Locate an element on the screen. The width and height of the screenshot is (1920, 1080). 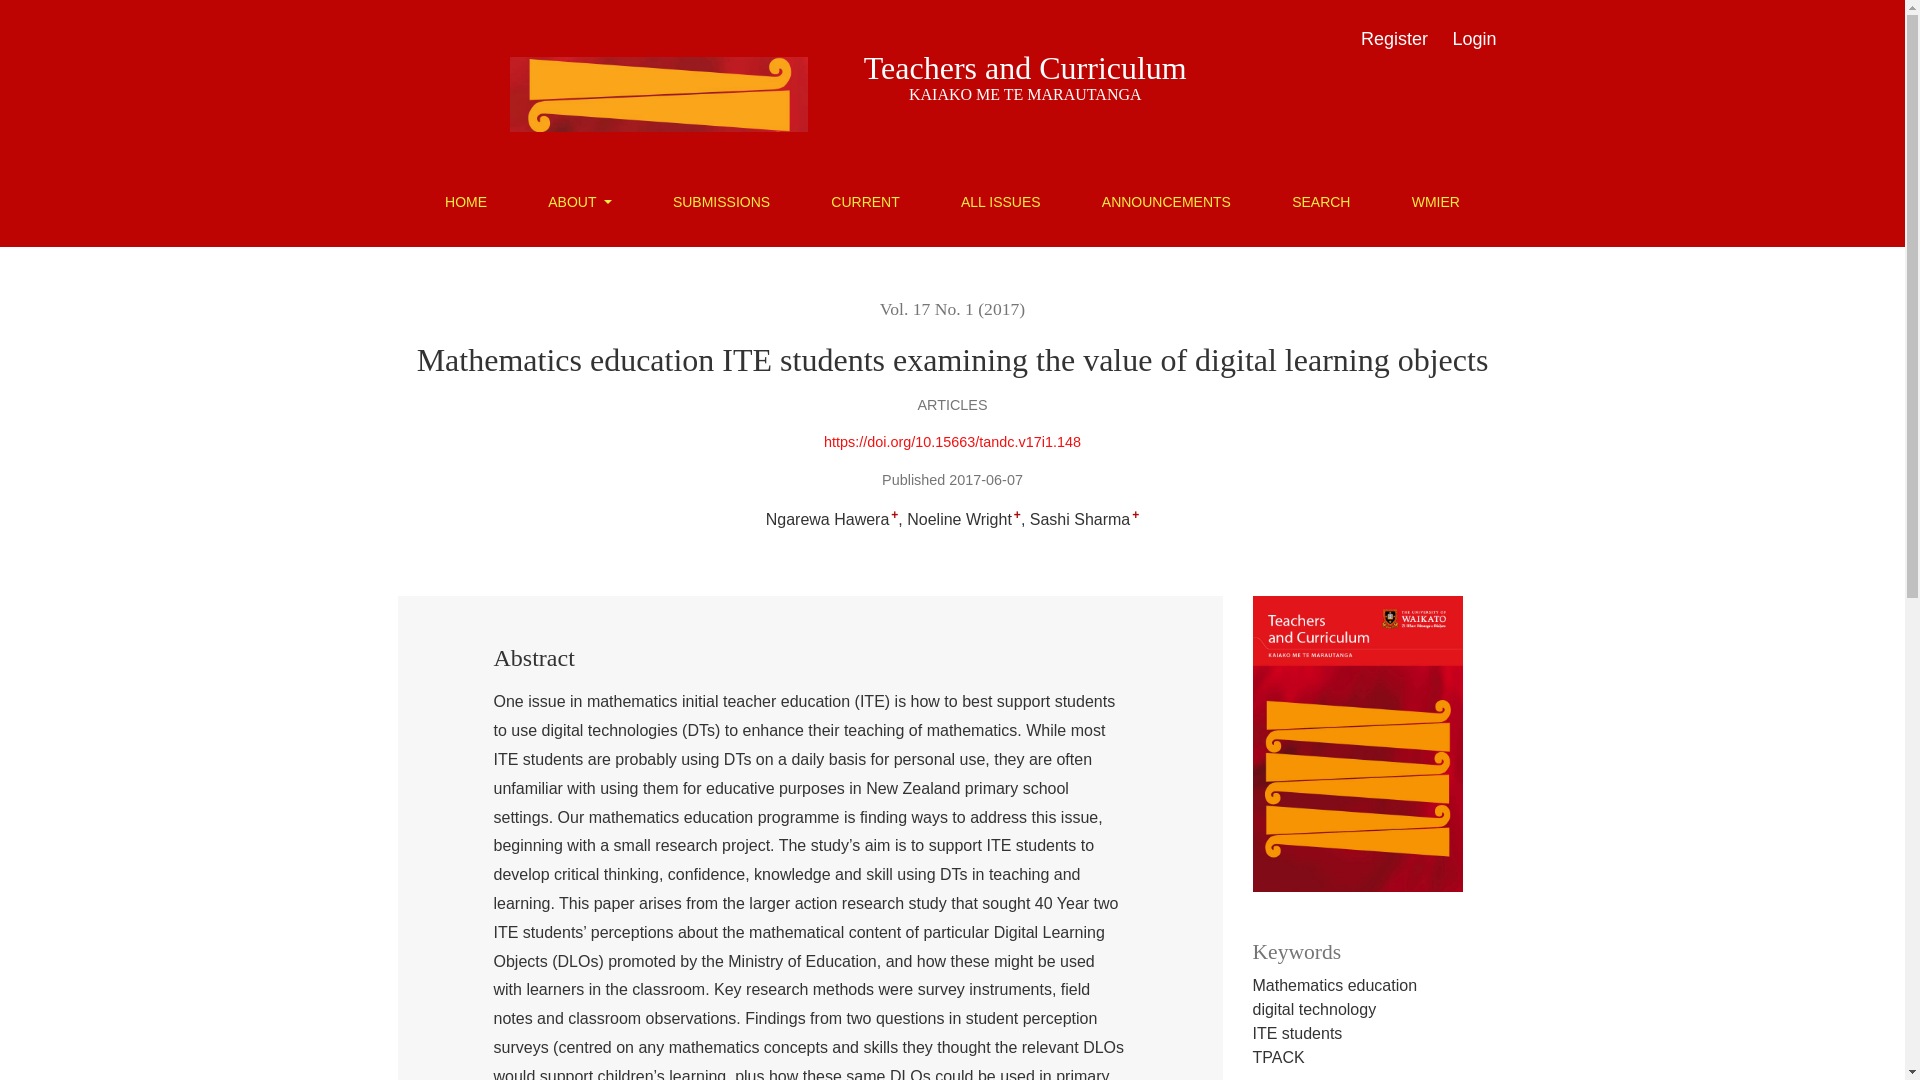
ANNOUNCEMENTS is located at coordinates (1166, 202).